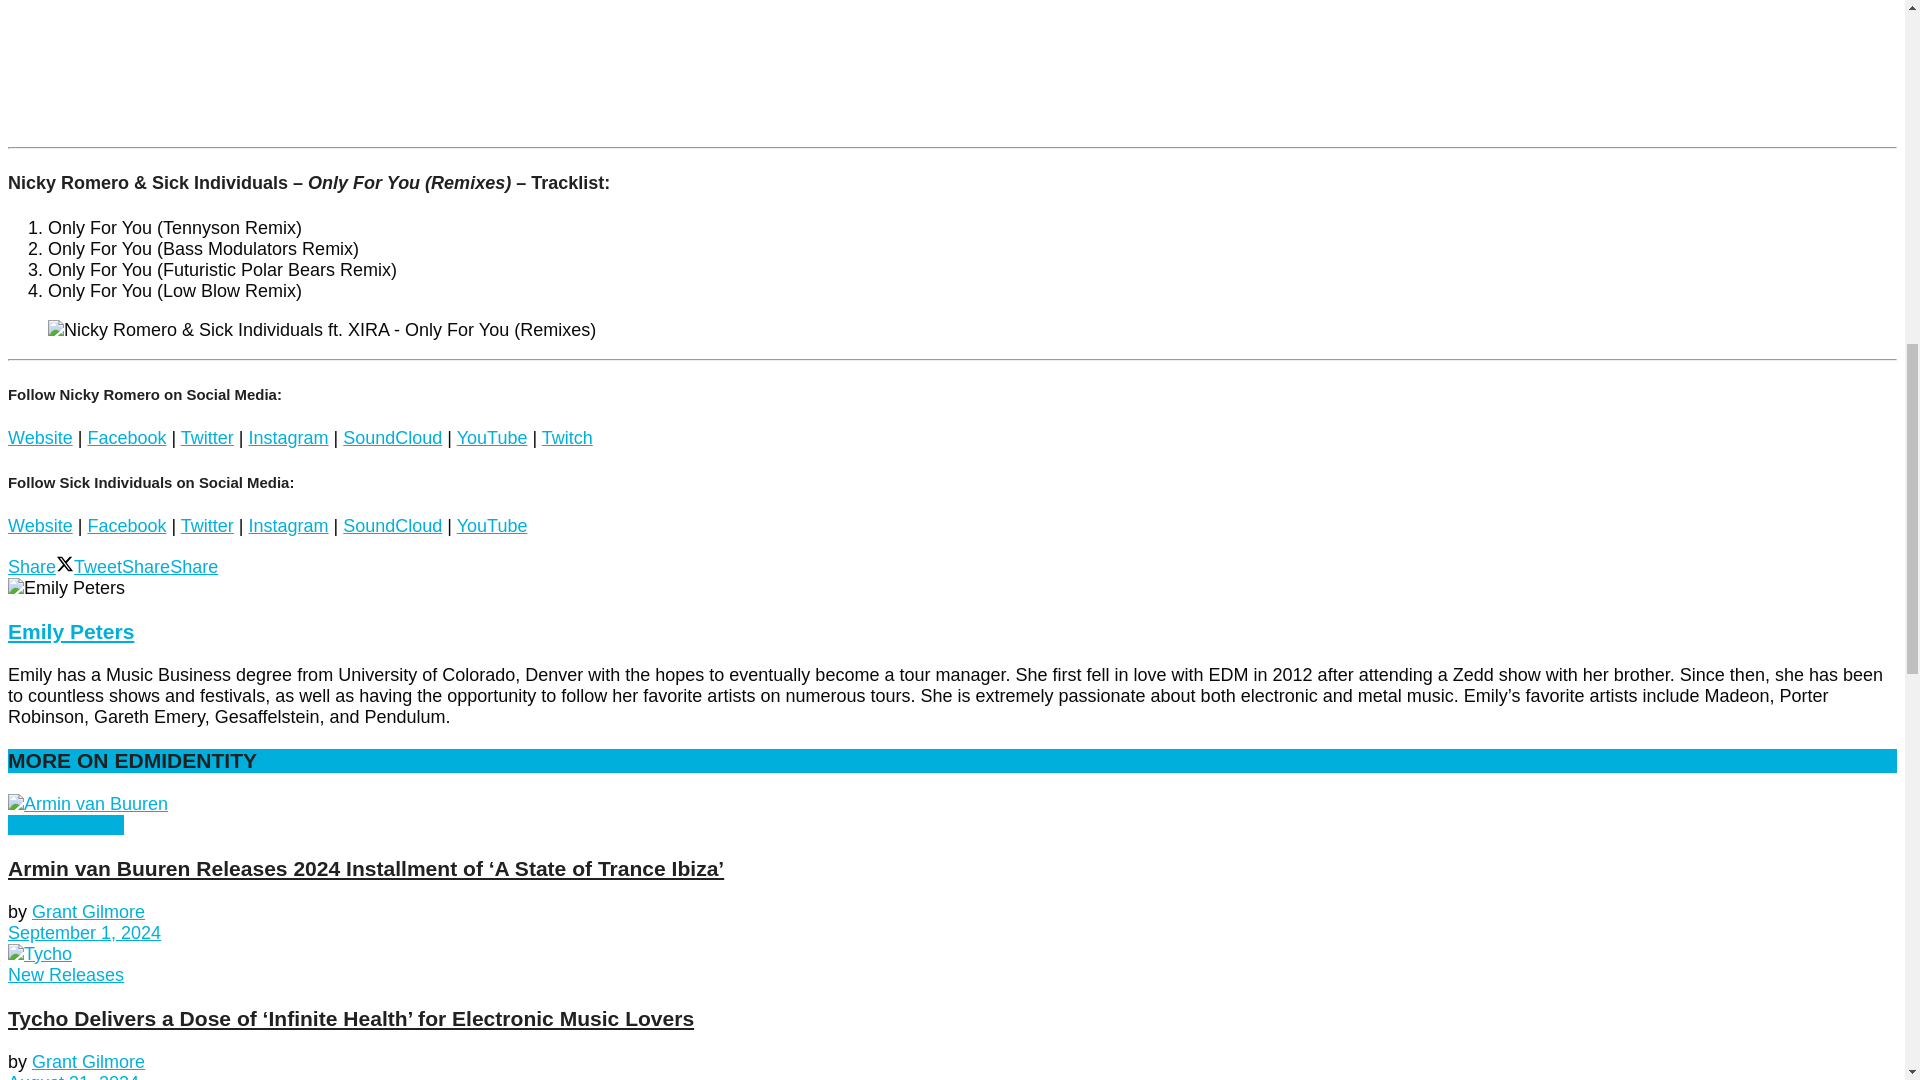  Describe the element at coordinates (207, 438) in the screenshot. I see `Twitter` at that location.